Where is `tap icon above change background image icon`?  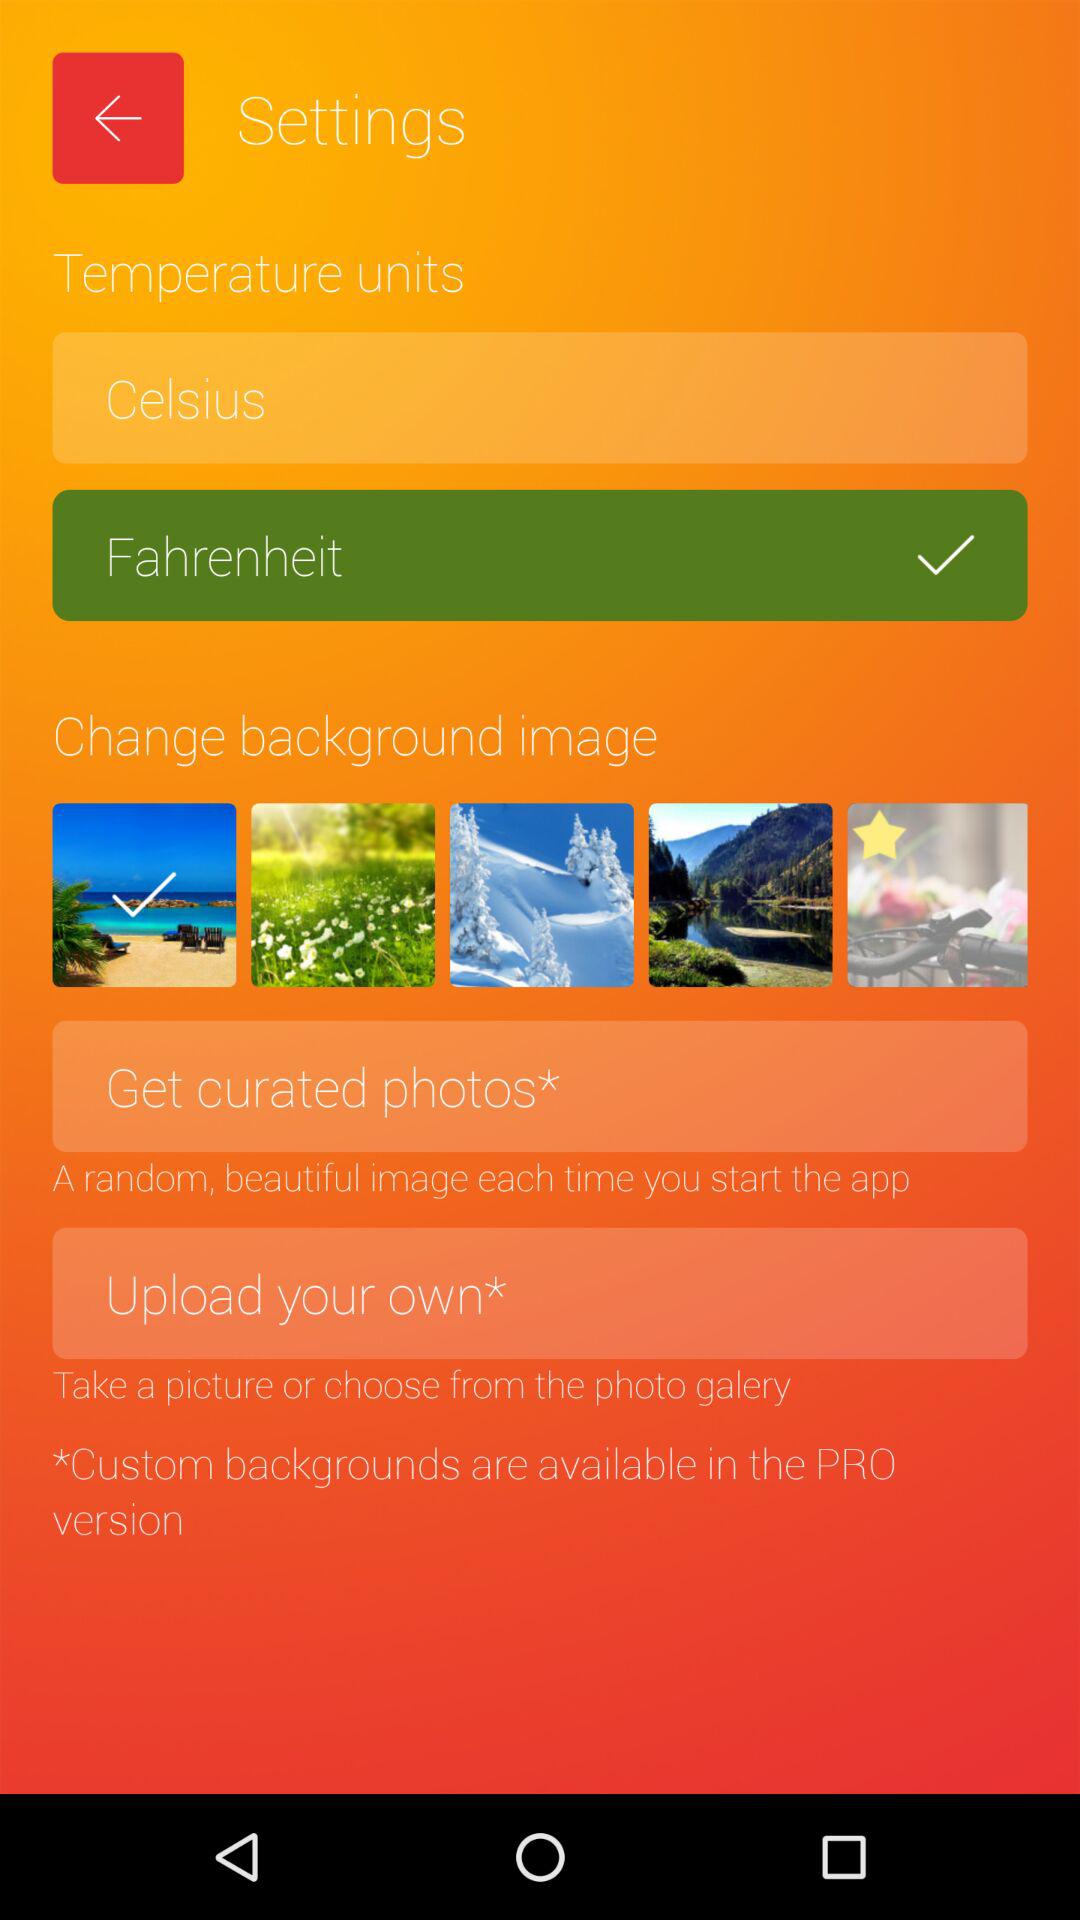
tap icon above change background image icon is located at coordinates (540, 555).